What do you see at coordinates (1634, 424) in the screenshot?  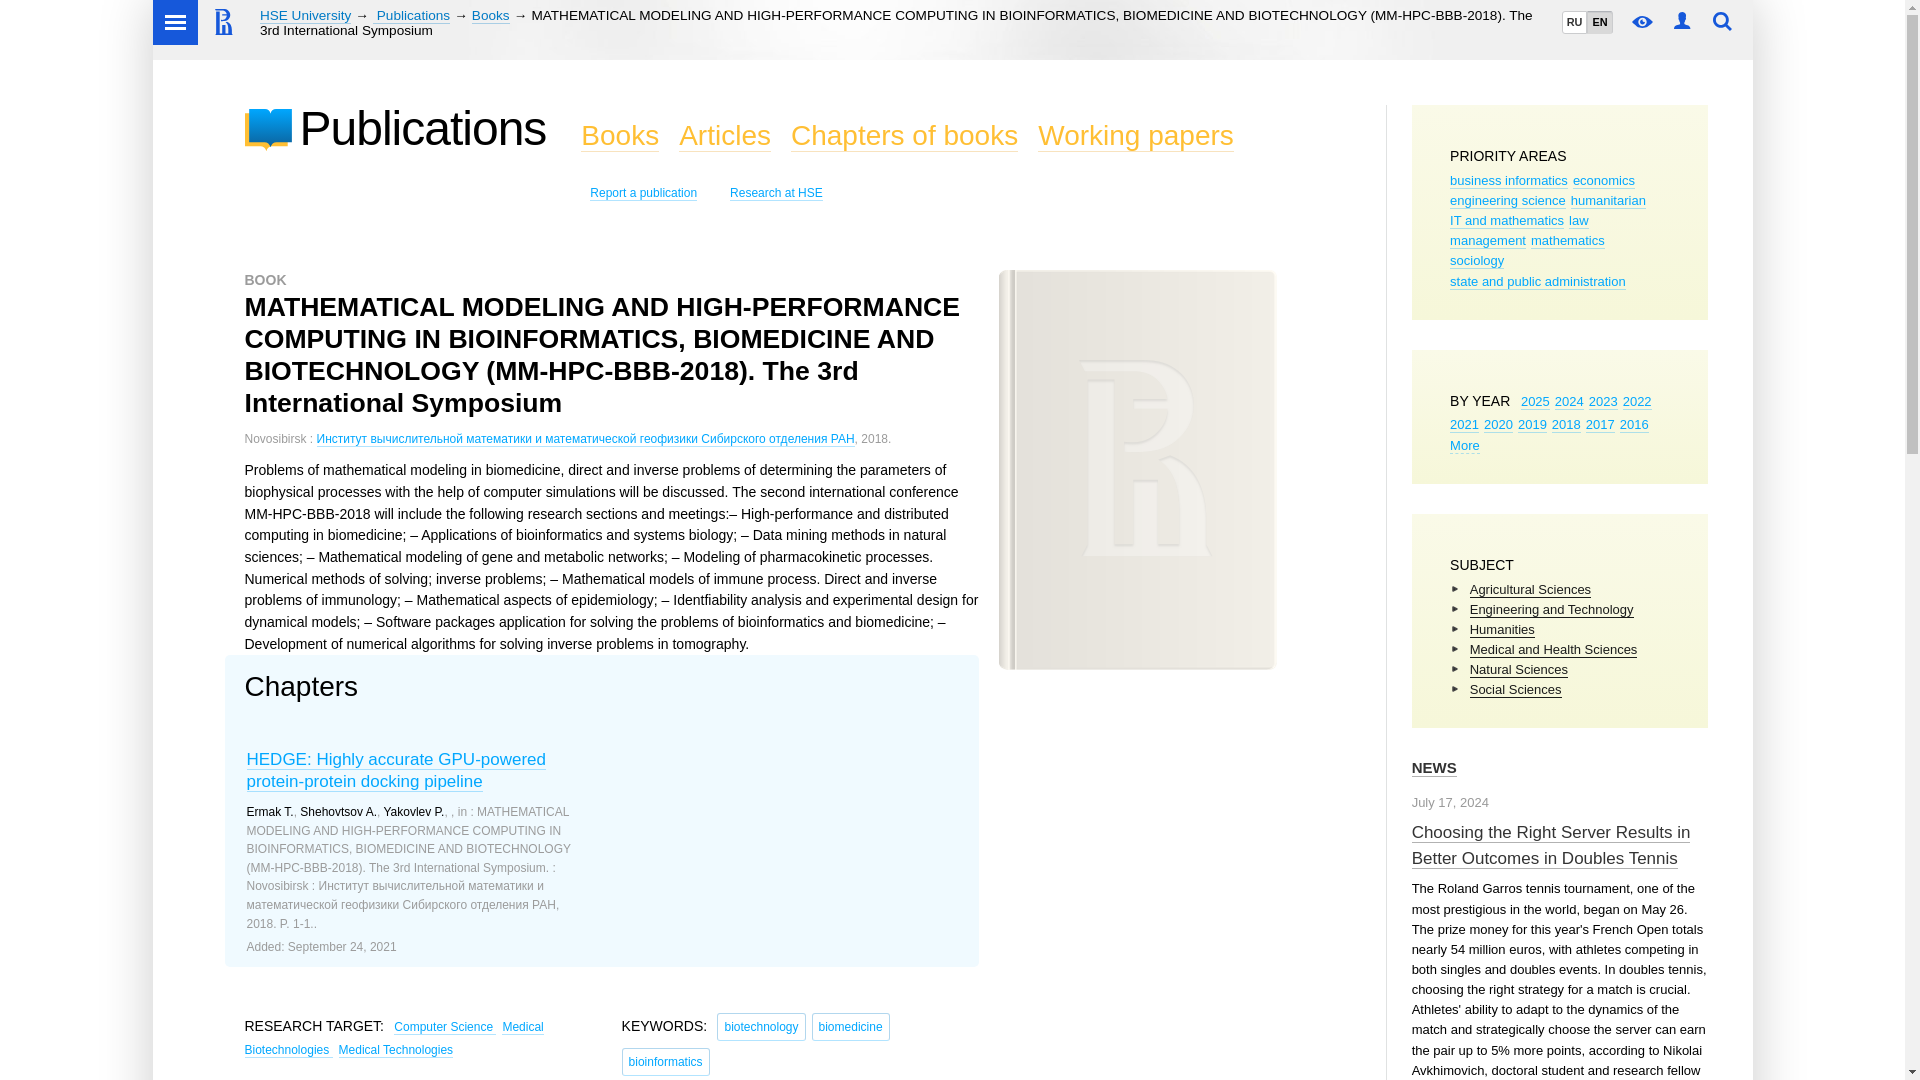 I see `2016` at bounding box center [1634, 424].